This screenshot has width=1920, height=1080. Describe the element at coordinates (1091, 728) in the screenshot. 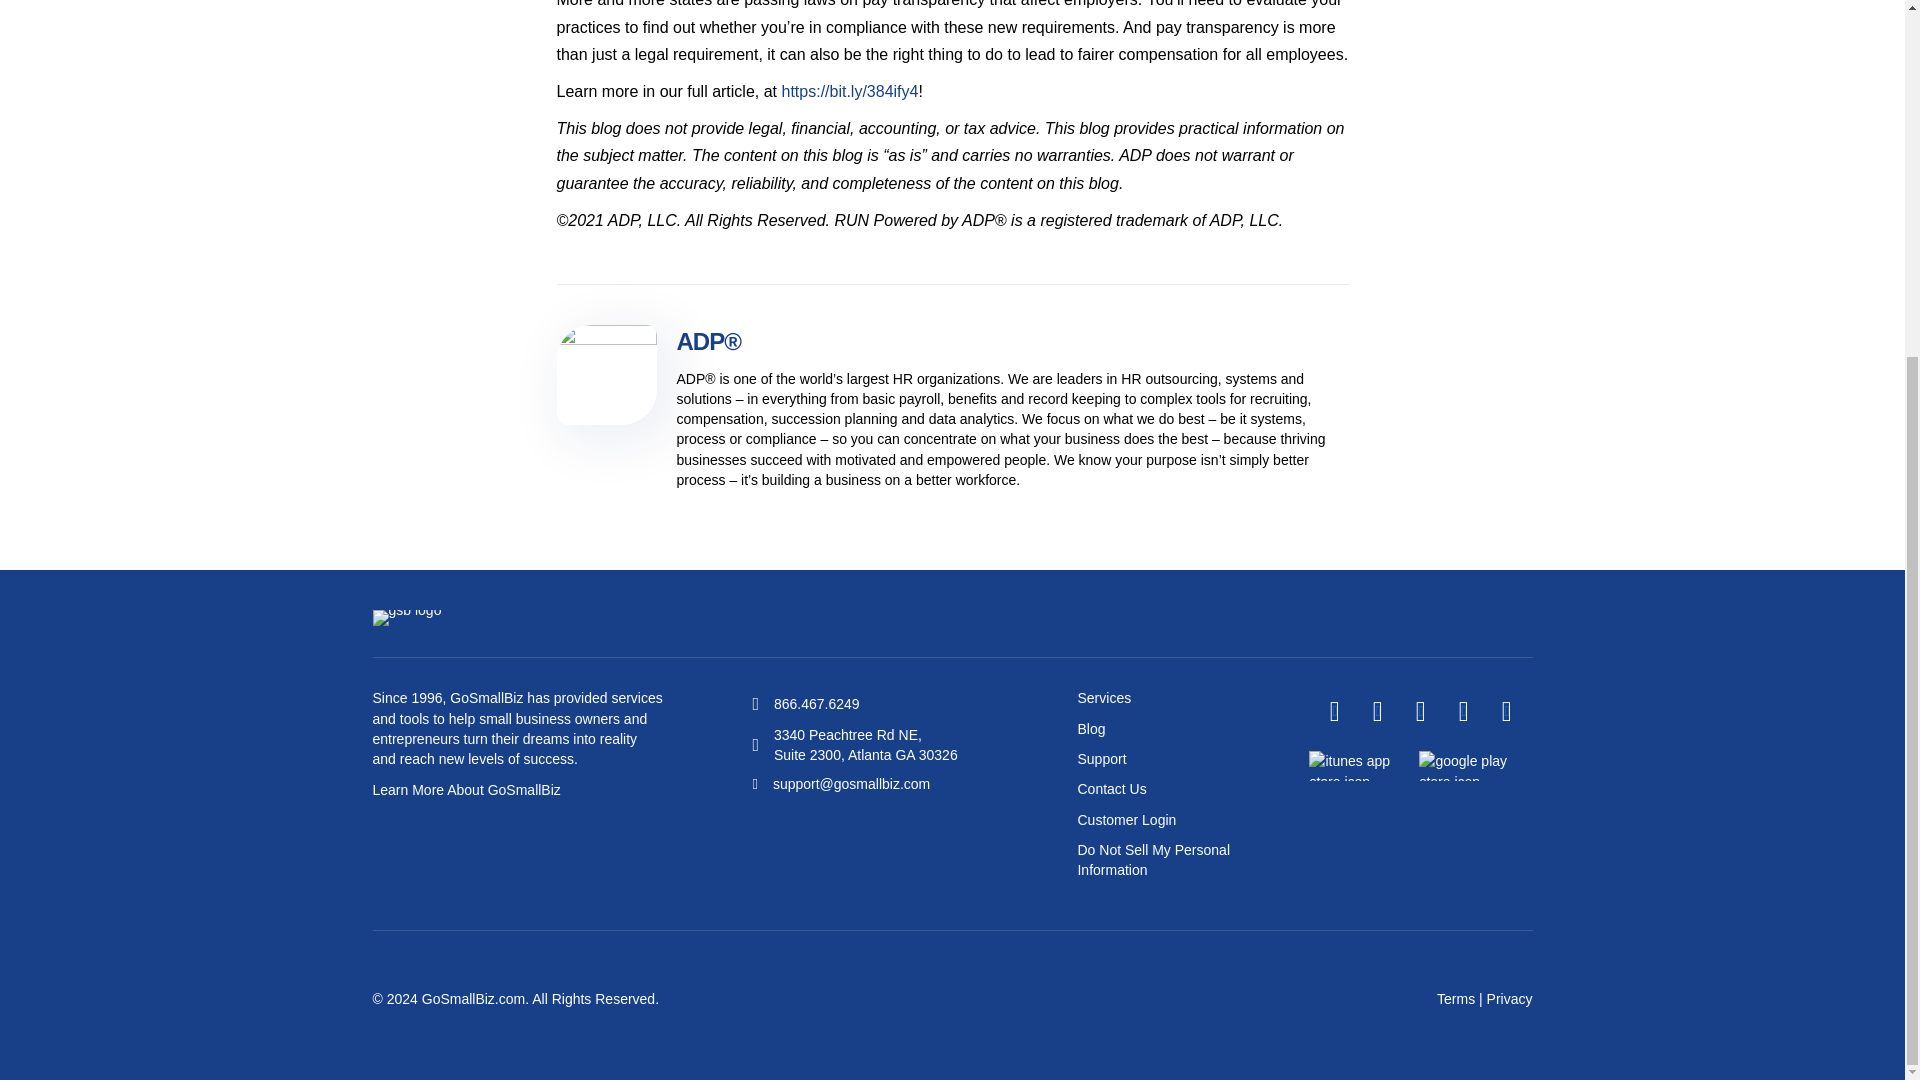

I see `Blog` at that location.